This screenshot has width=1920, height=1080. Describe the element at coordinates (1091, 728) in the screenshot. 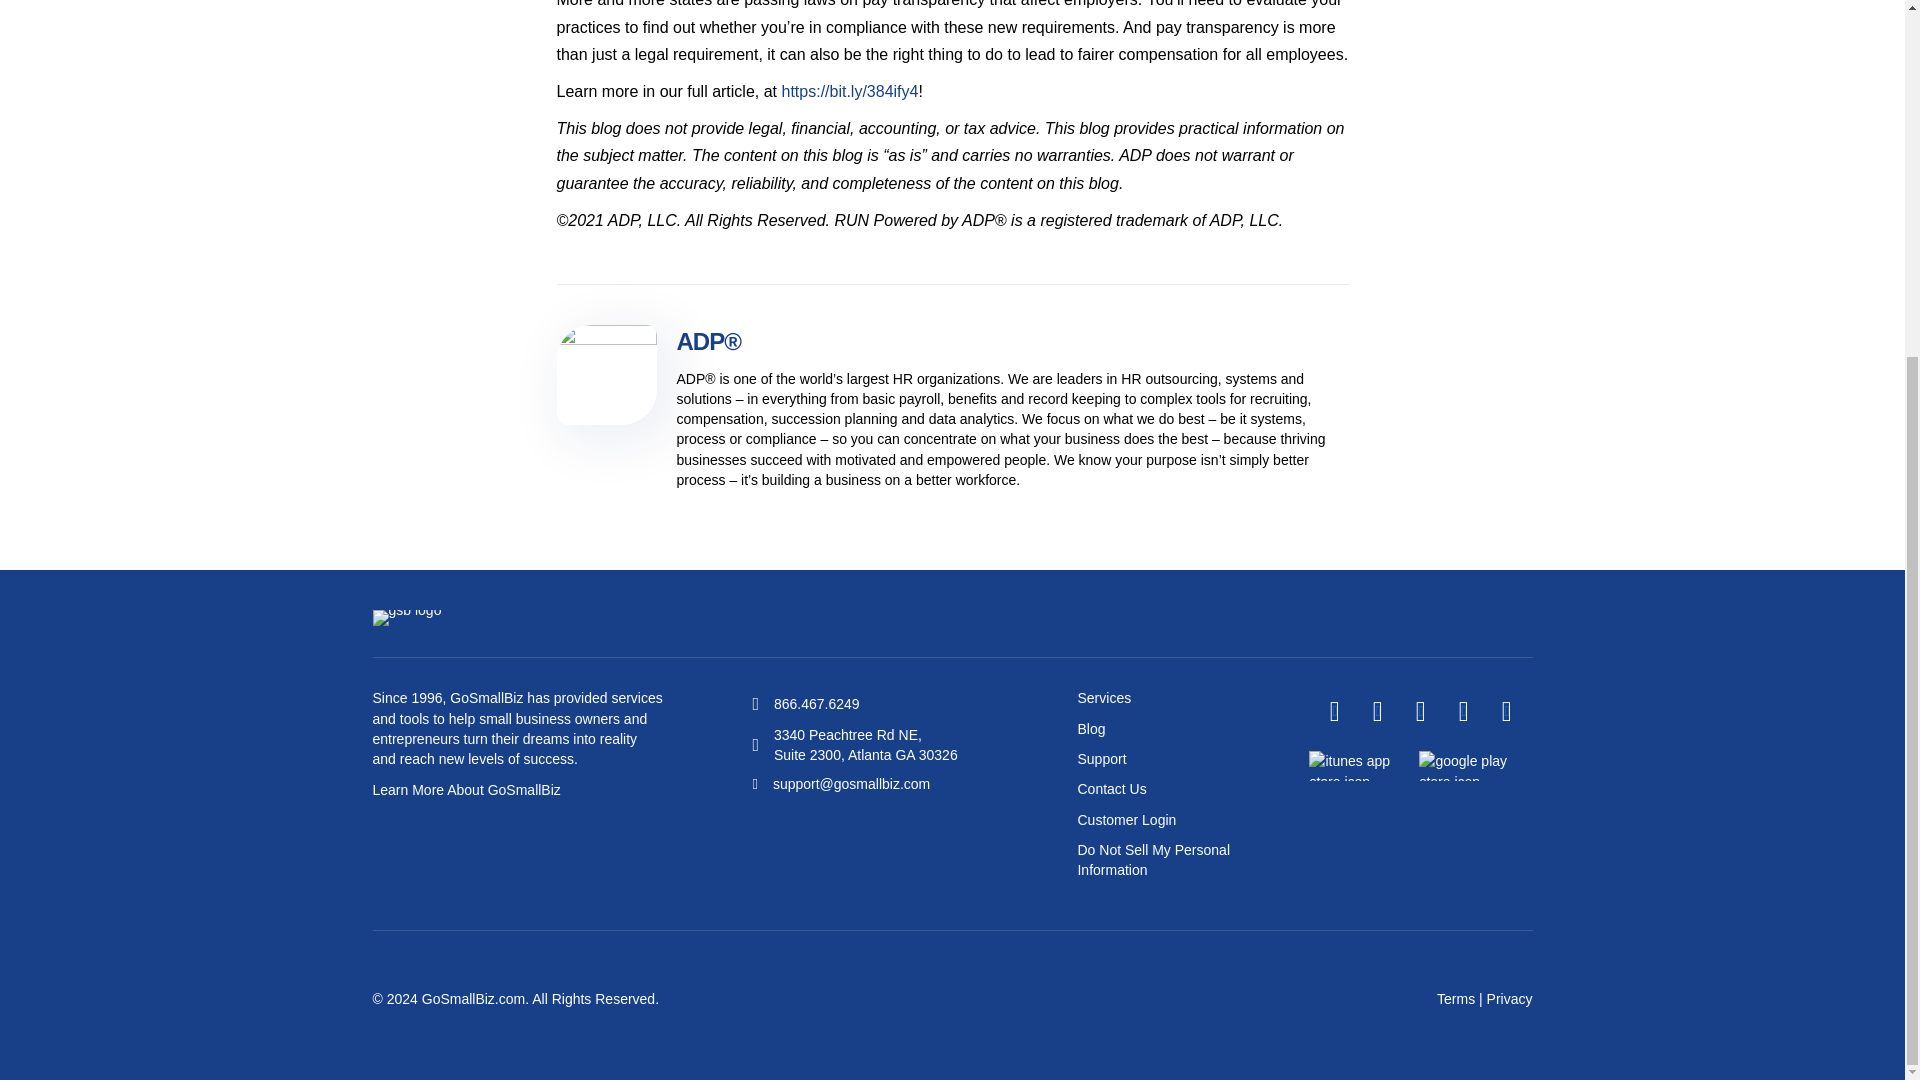

I see `Blog` at that location.